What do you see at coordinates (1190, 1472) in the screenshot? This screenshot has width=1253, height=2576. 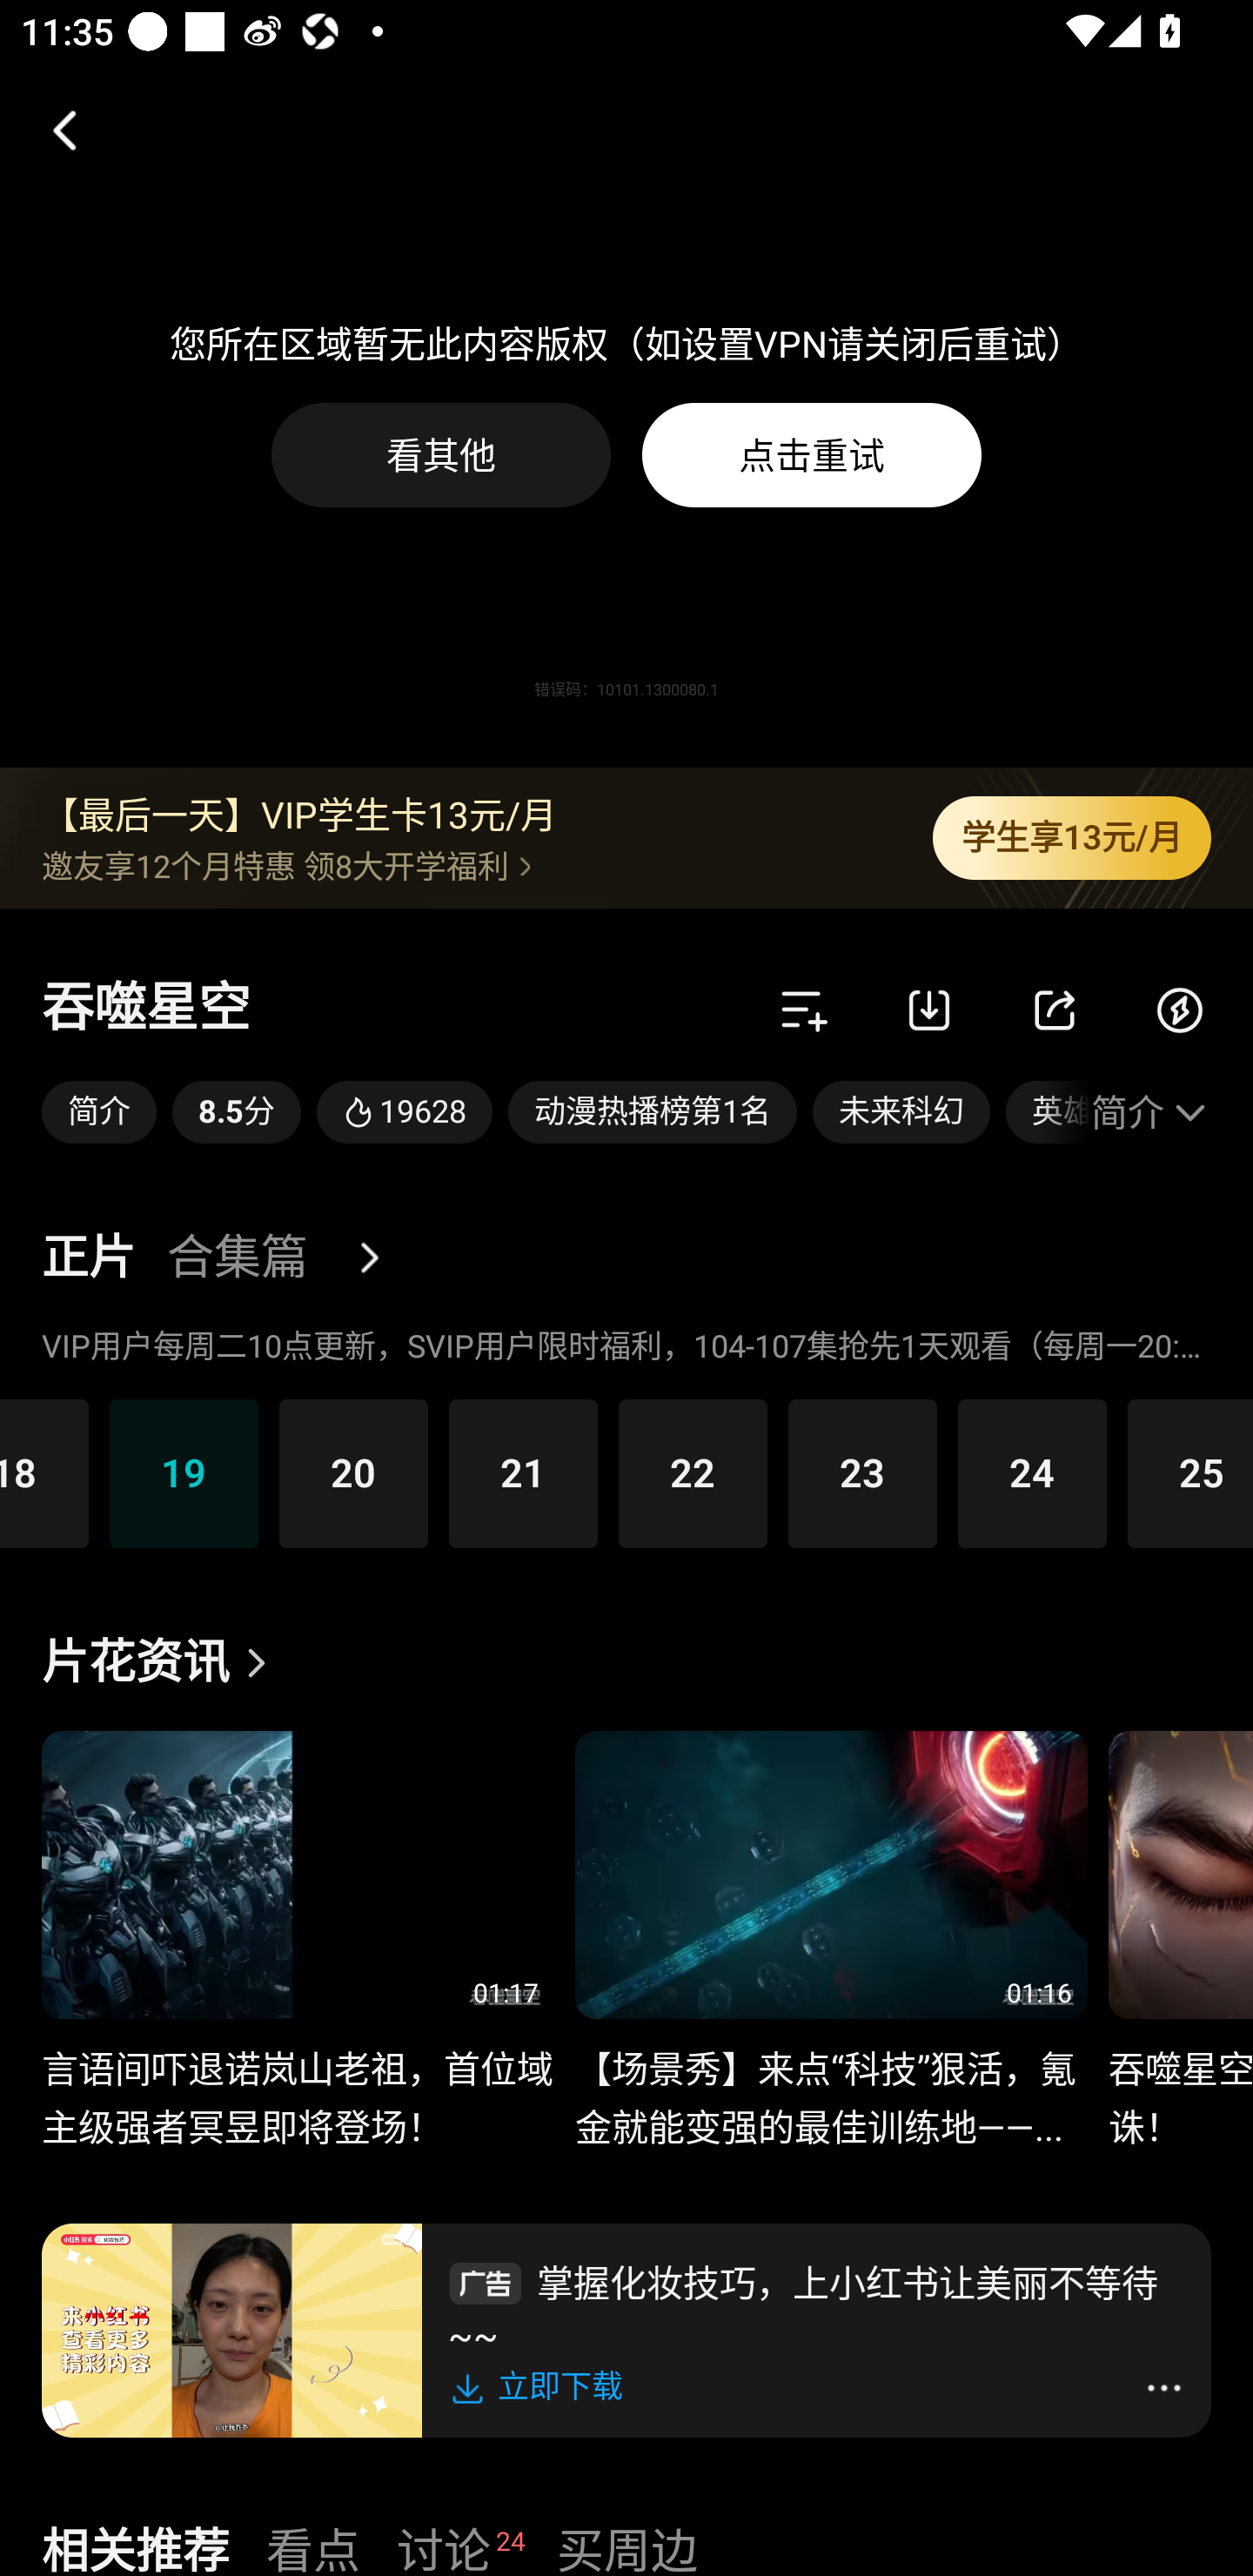 I see `第25集 25` at bounding box center [1190, 1472].